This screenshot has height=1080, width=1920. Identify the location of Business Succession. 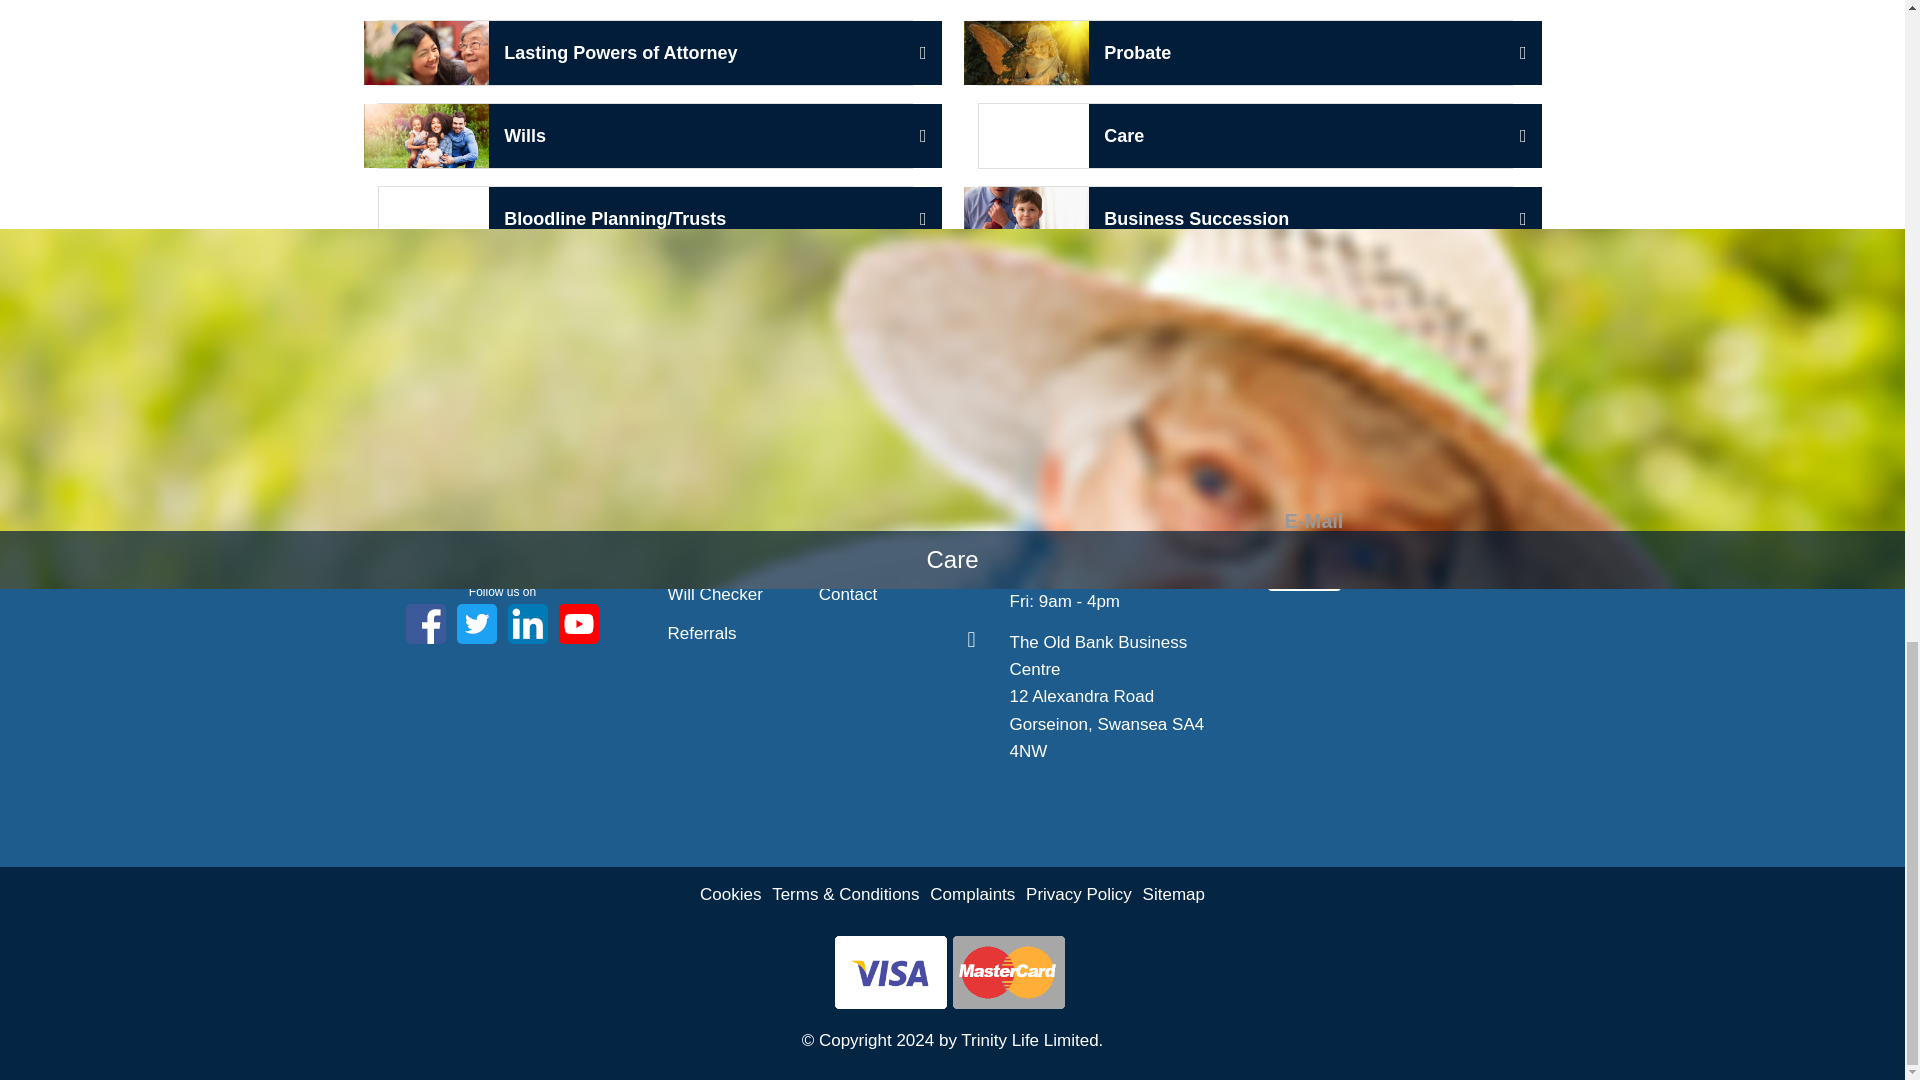
(1244, 135).